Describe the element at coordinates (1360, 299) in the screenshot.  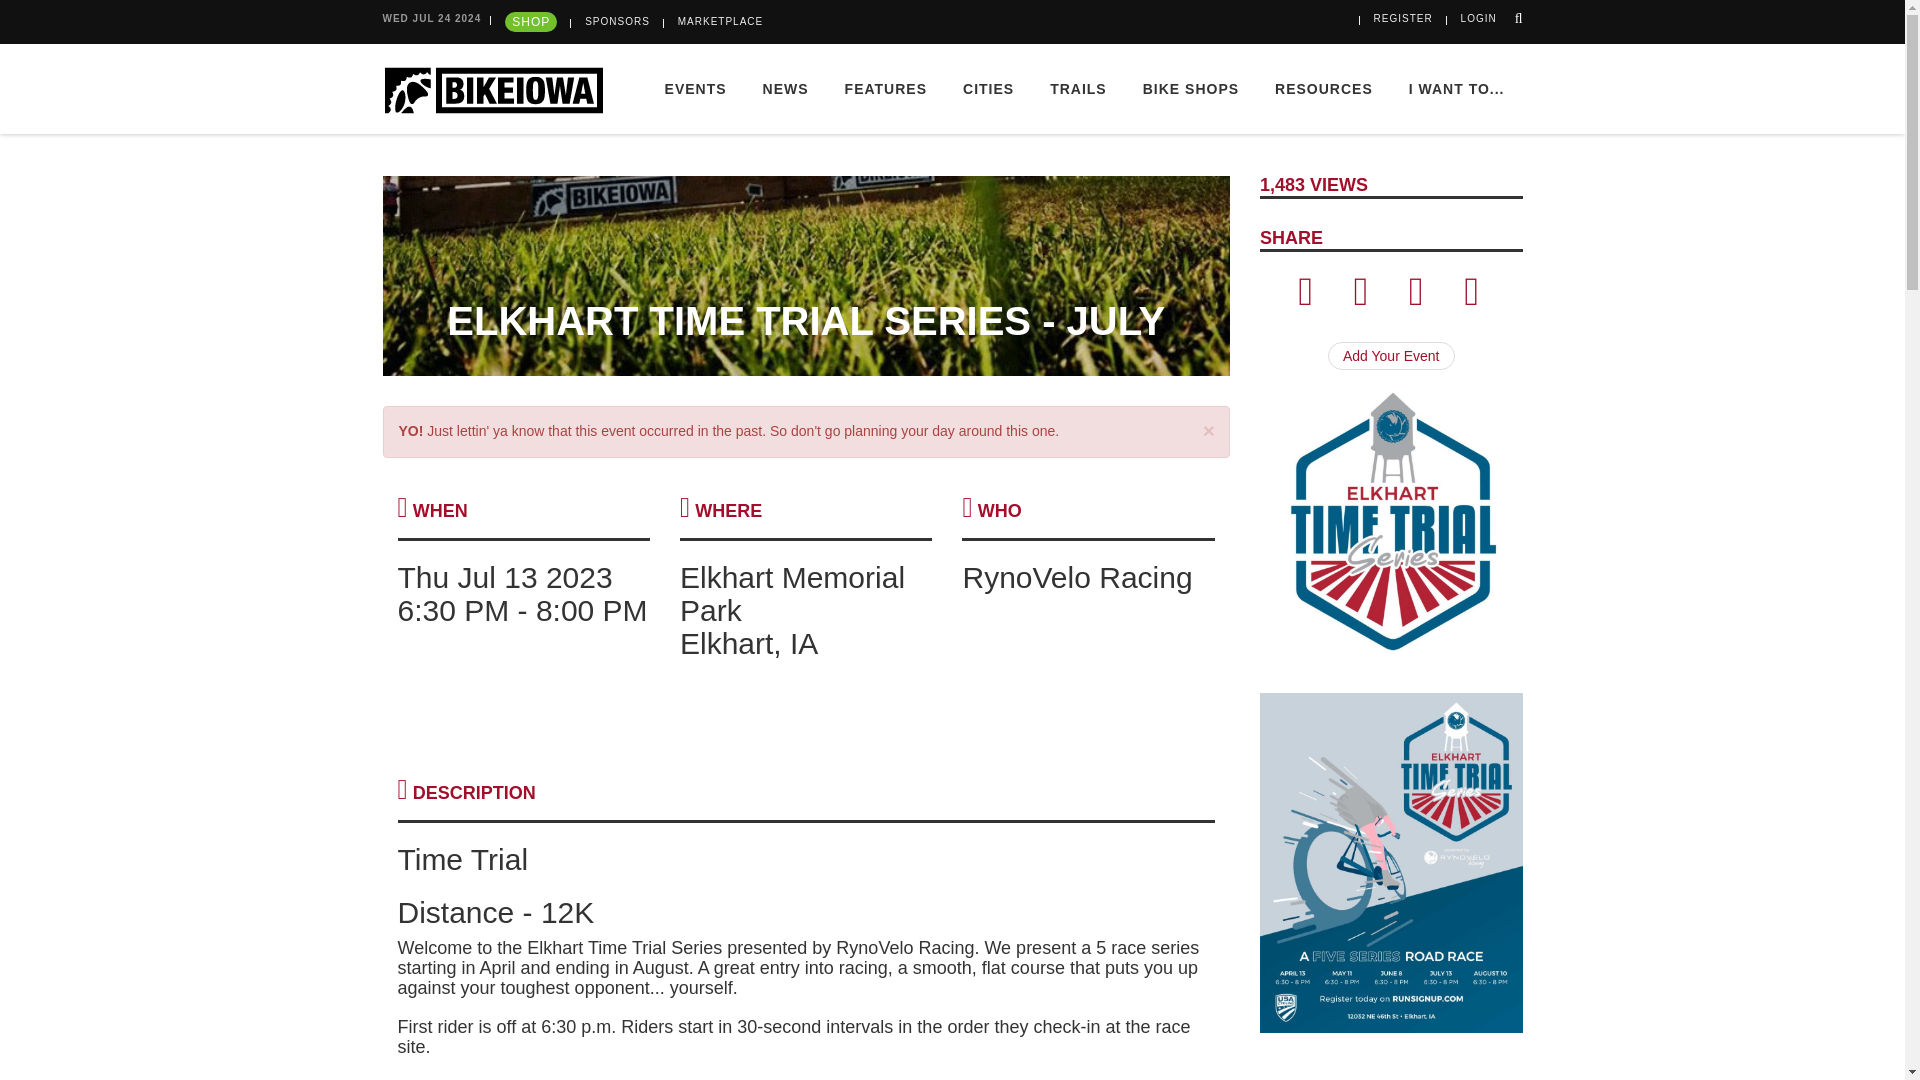
I see `Click to Share via Twitter` at that location.